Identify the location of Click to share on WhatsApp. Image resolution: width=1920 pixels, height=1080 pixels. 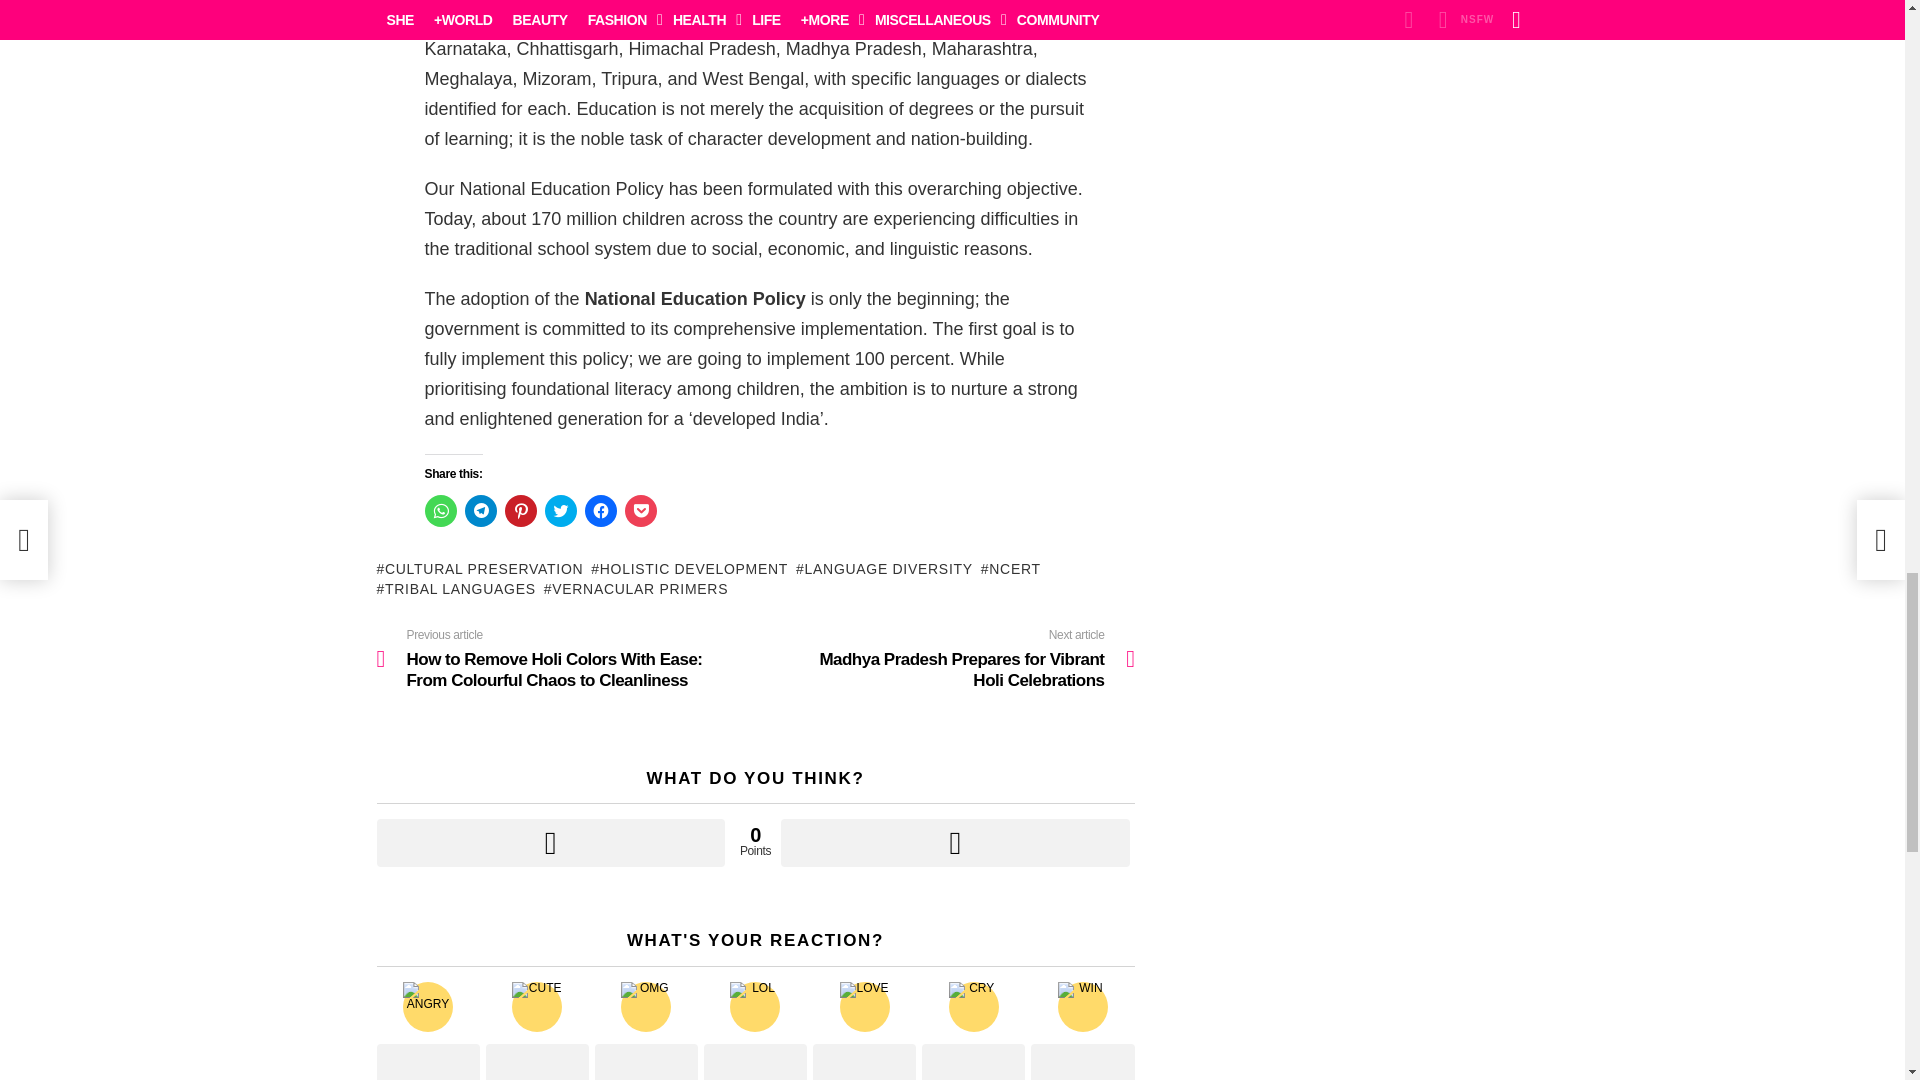
(440, 510).